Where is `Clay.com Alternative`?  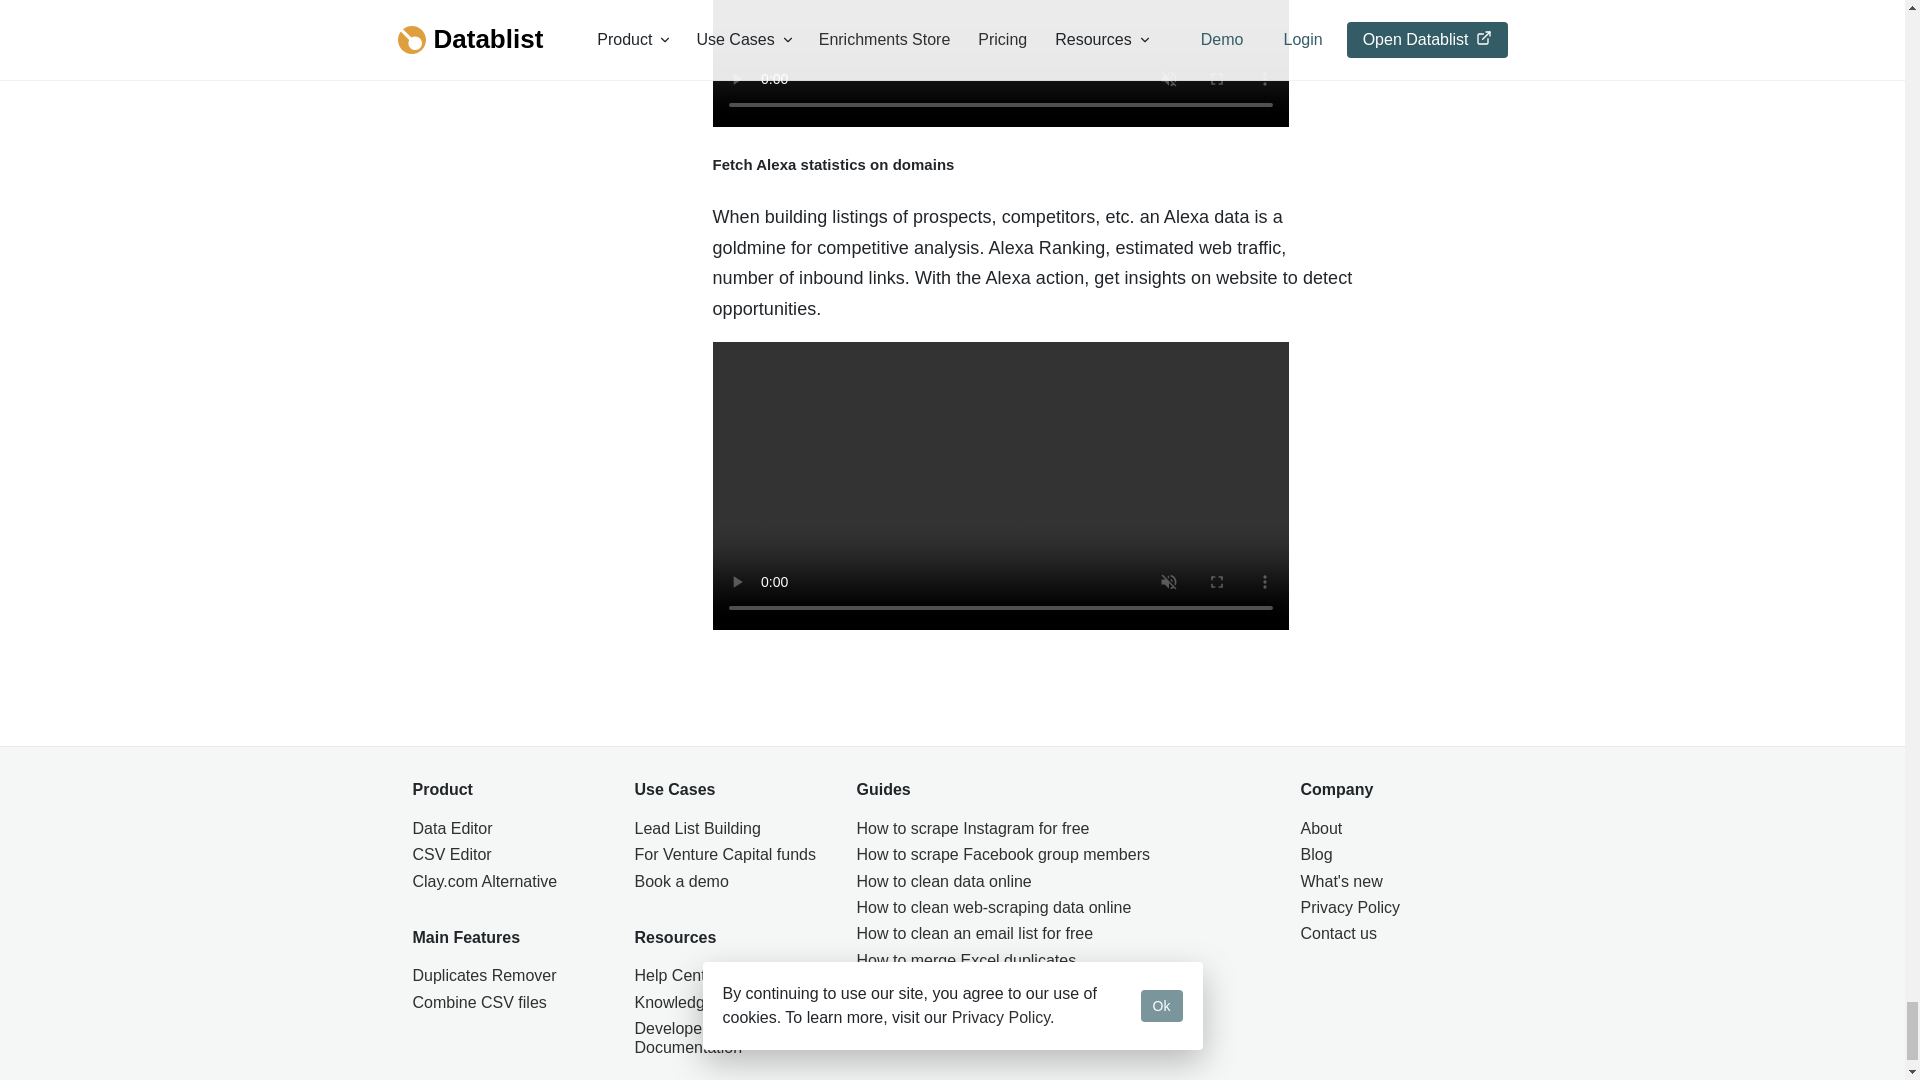
Clay.com Alternative is located at coordinates (508, 882).